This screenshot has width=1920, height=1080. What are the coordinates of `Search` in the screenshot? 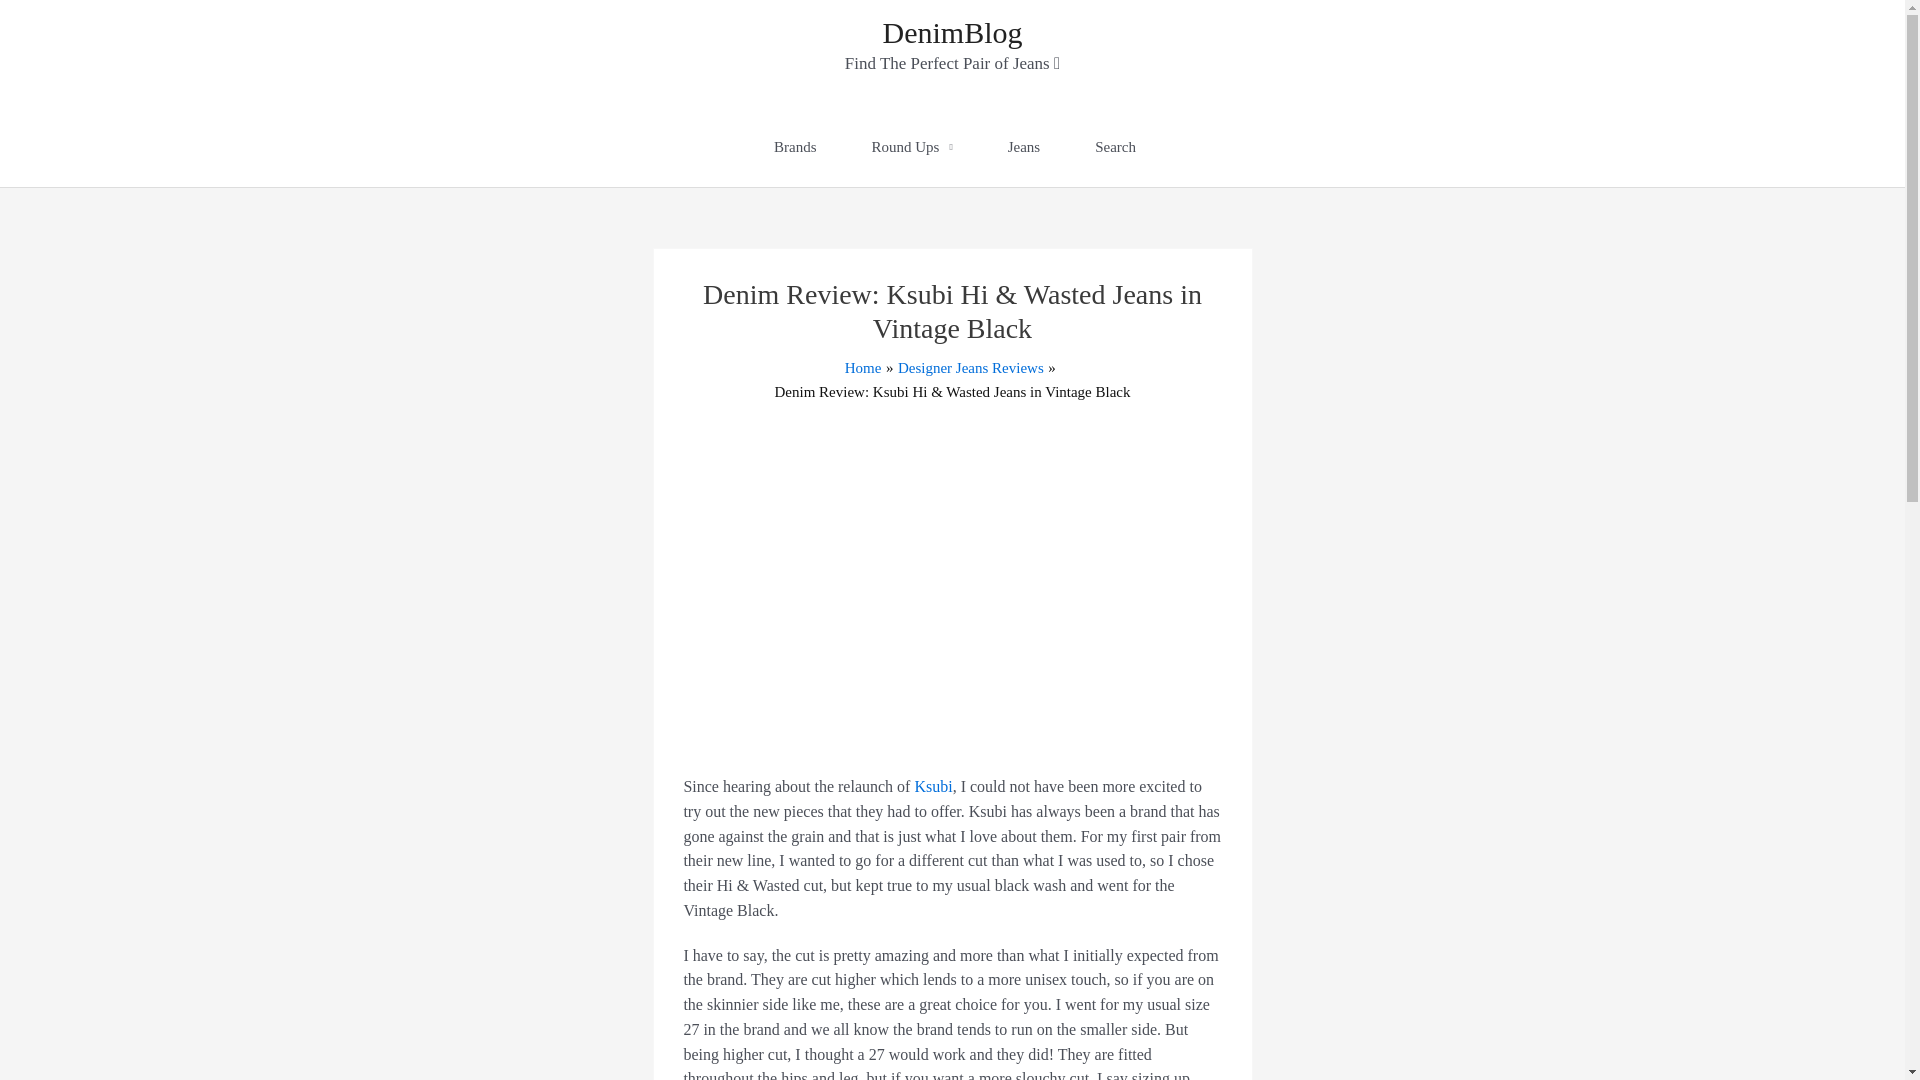 It's located at (1114, 146).